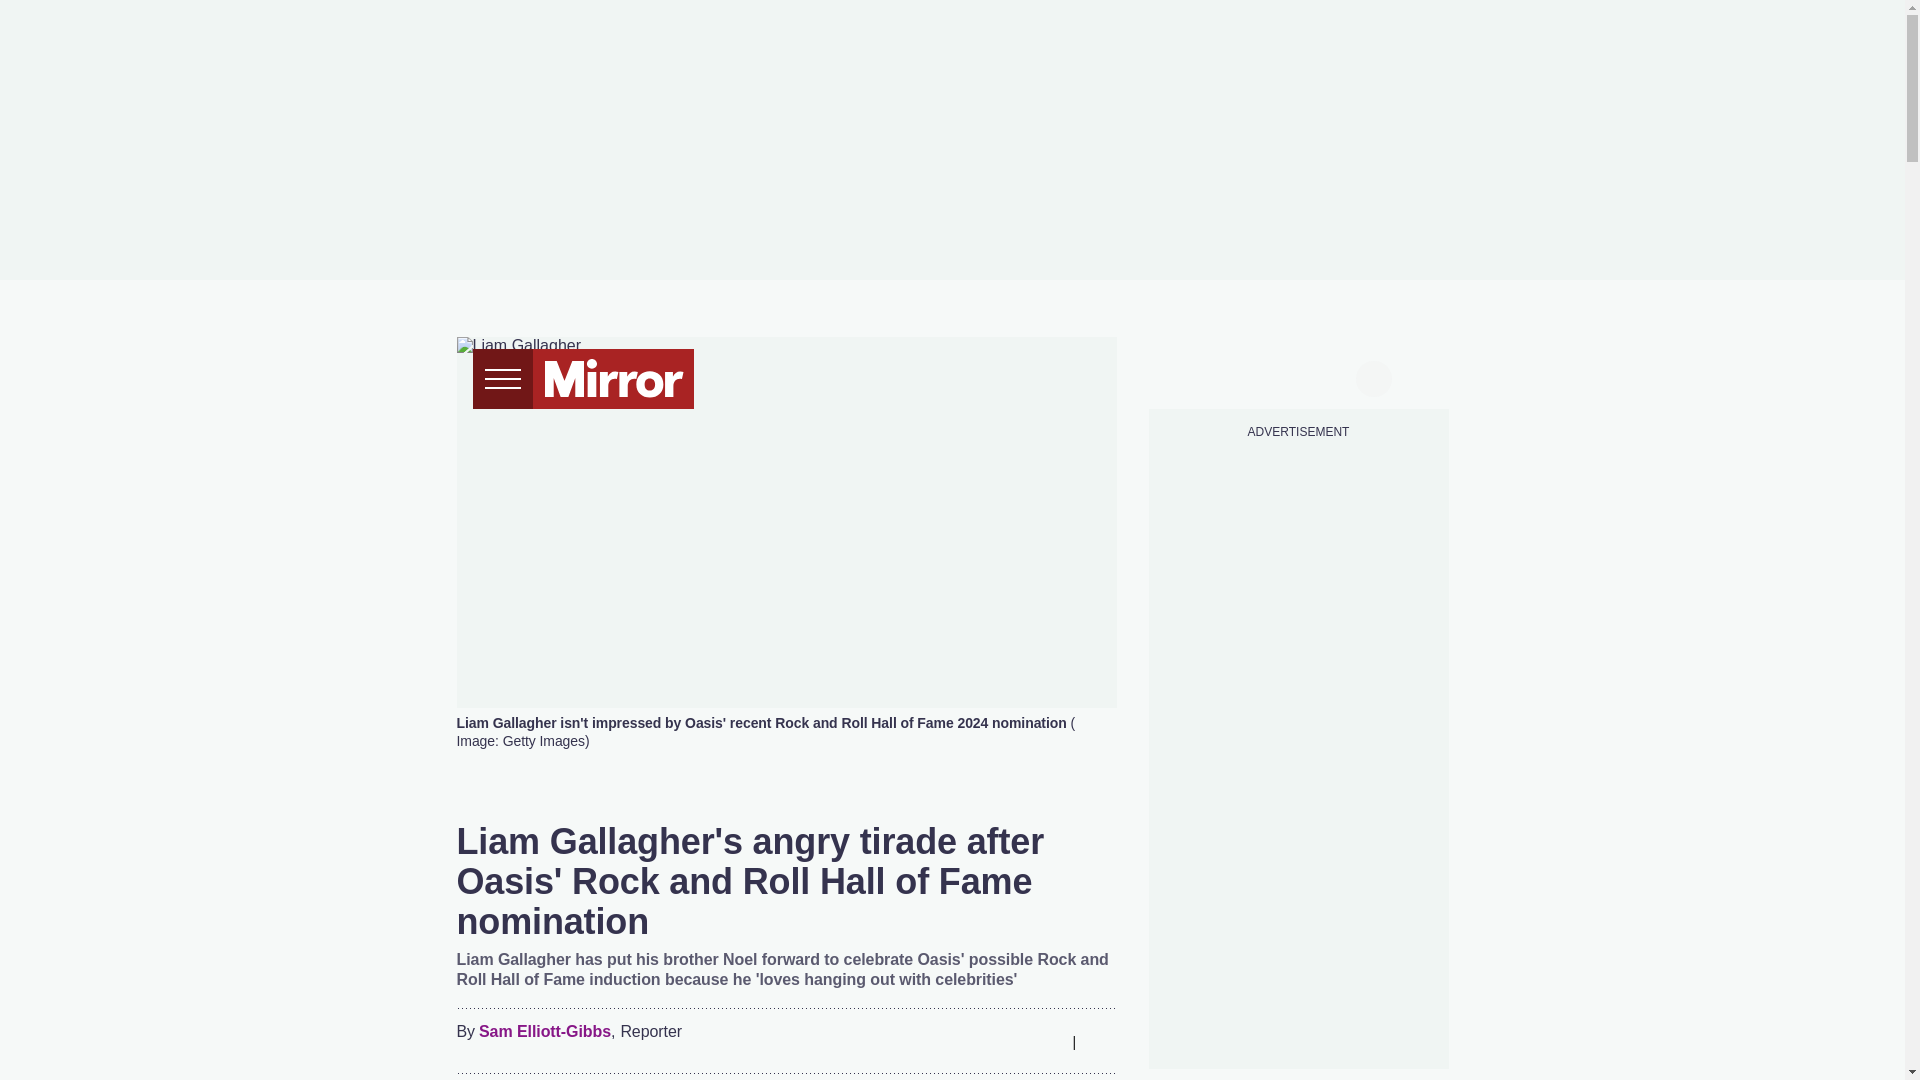  I want to click on facebook, so click(1183, 376).